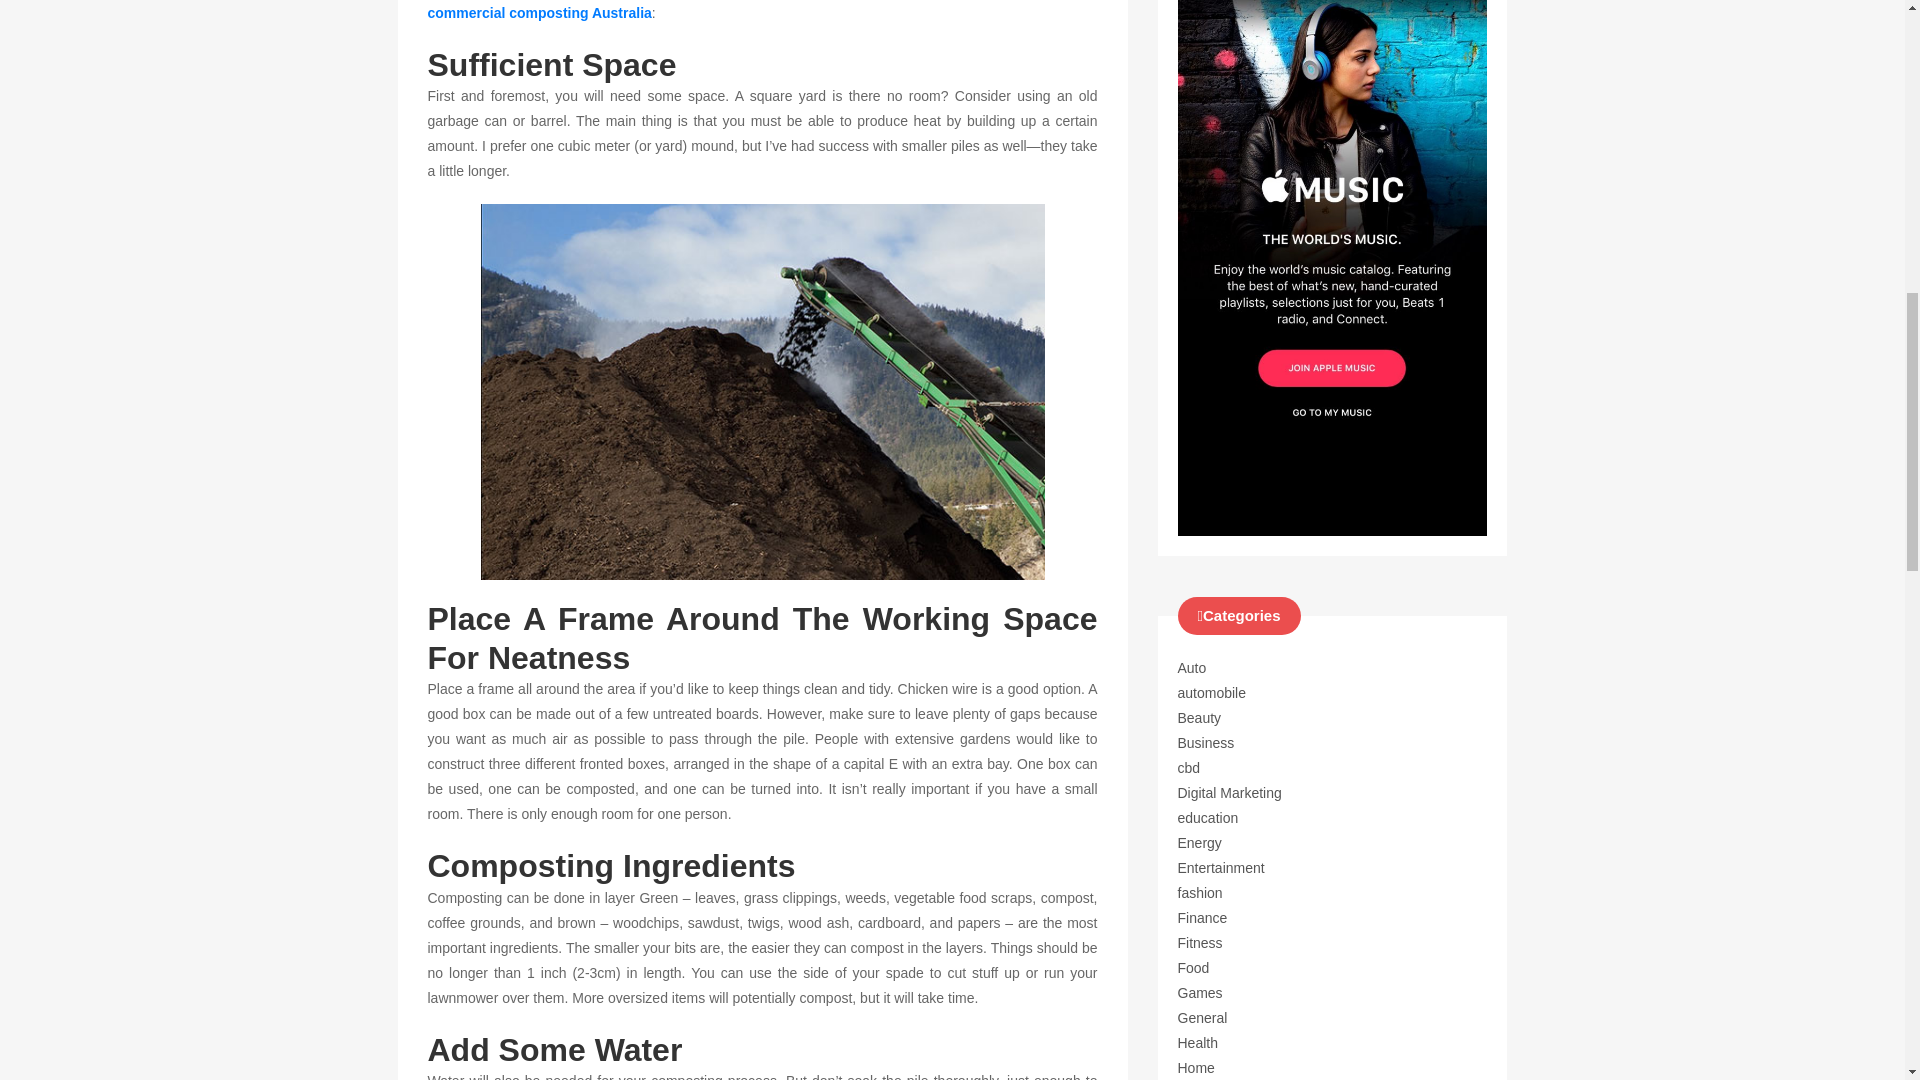  What do you see at coordinates (1200, 892) in the screenshot?
I see `fashion` at bounding box center [1200, 892].